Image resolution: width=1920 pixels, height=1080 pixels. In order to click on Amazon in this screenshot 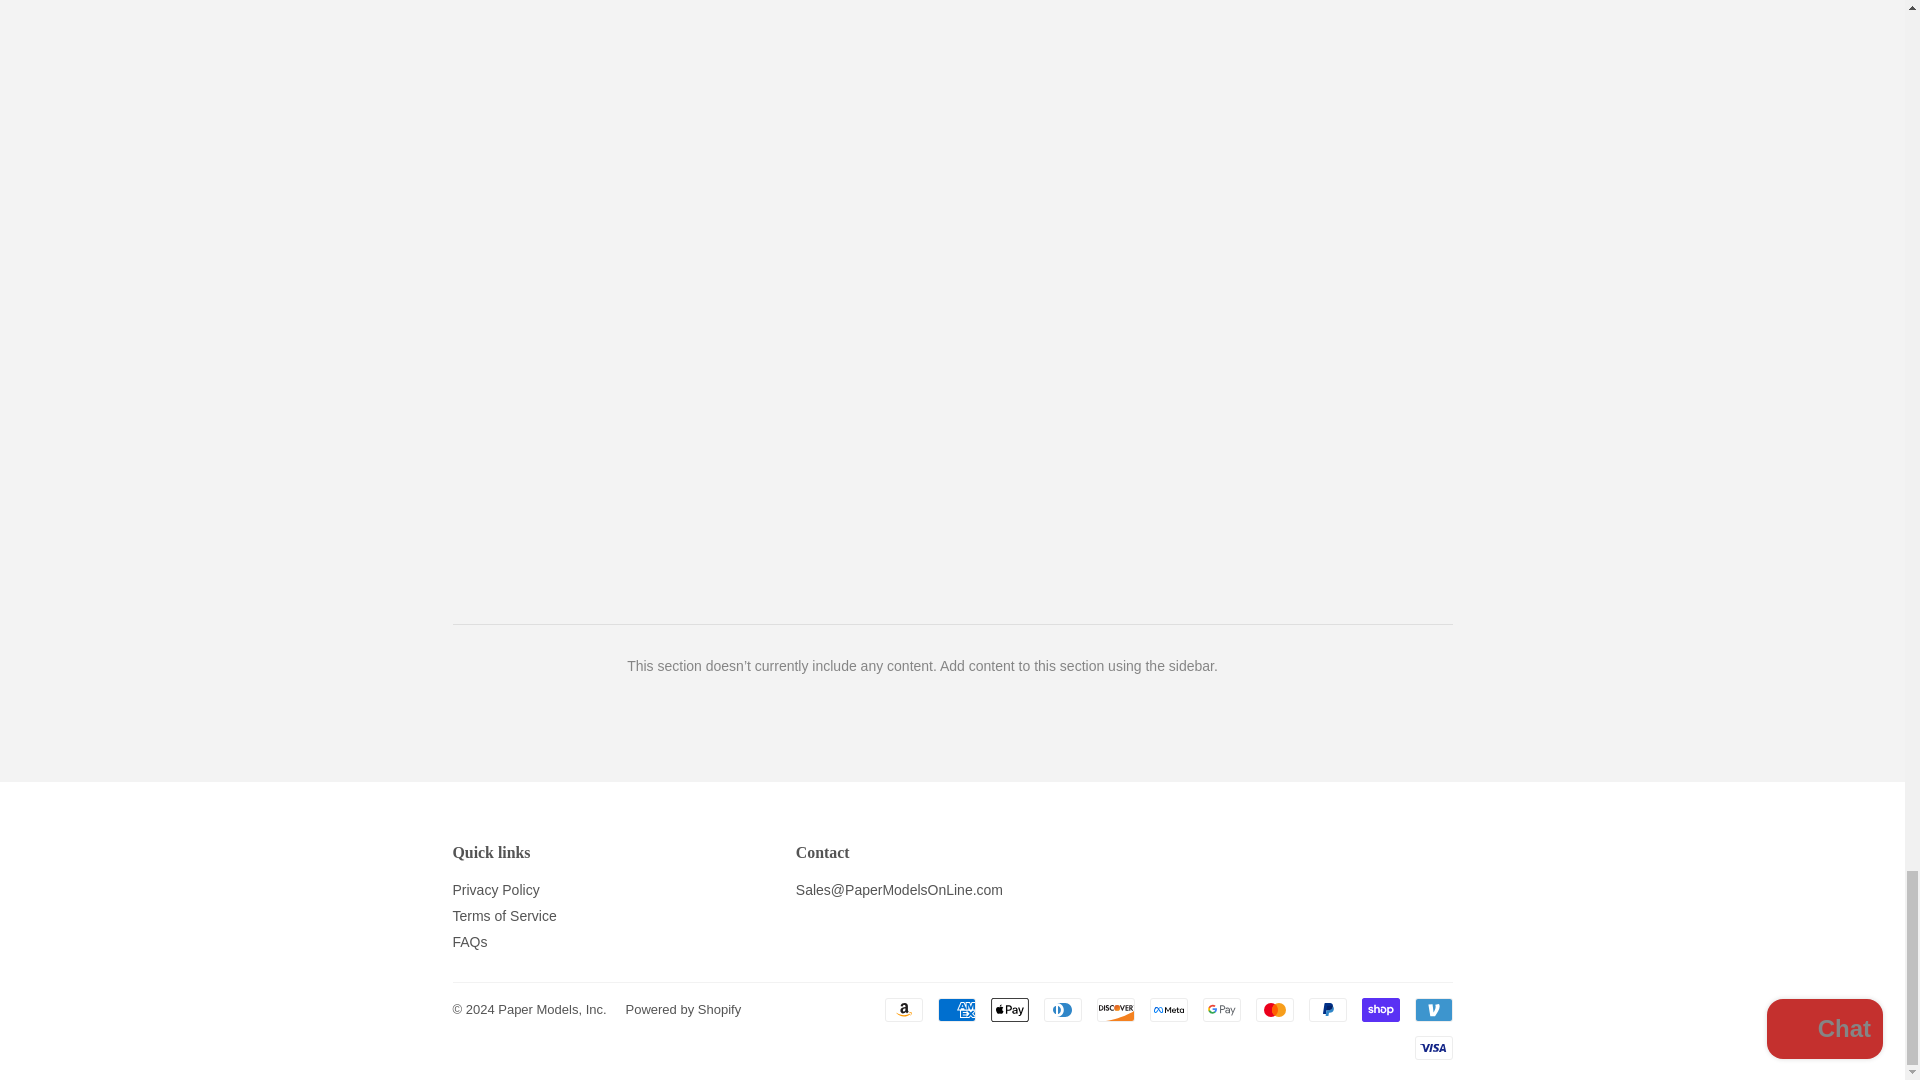, I will do `click(902, 1009)`.